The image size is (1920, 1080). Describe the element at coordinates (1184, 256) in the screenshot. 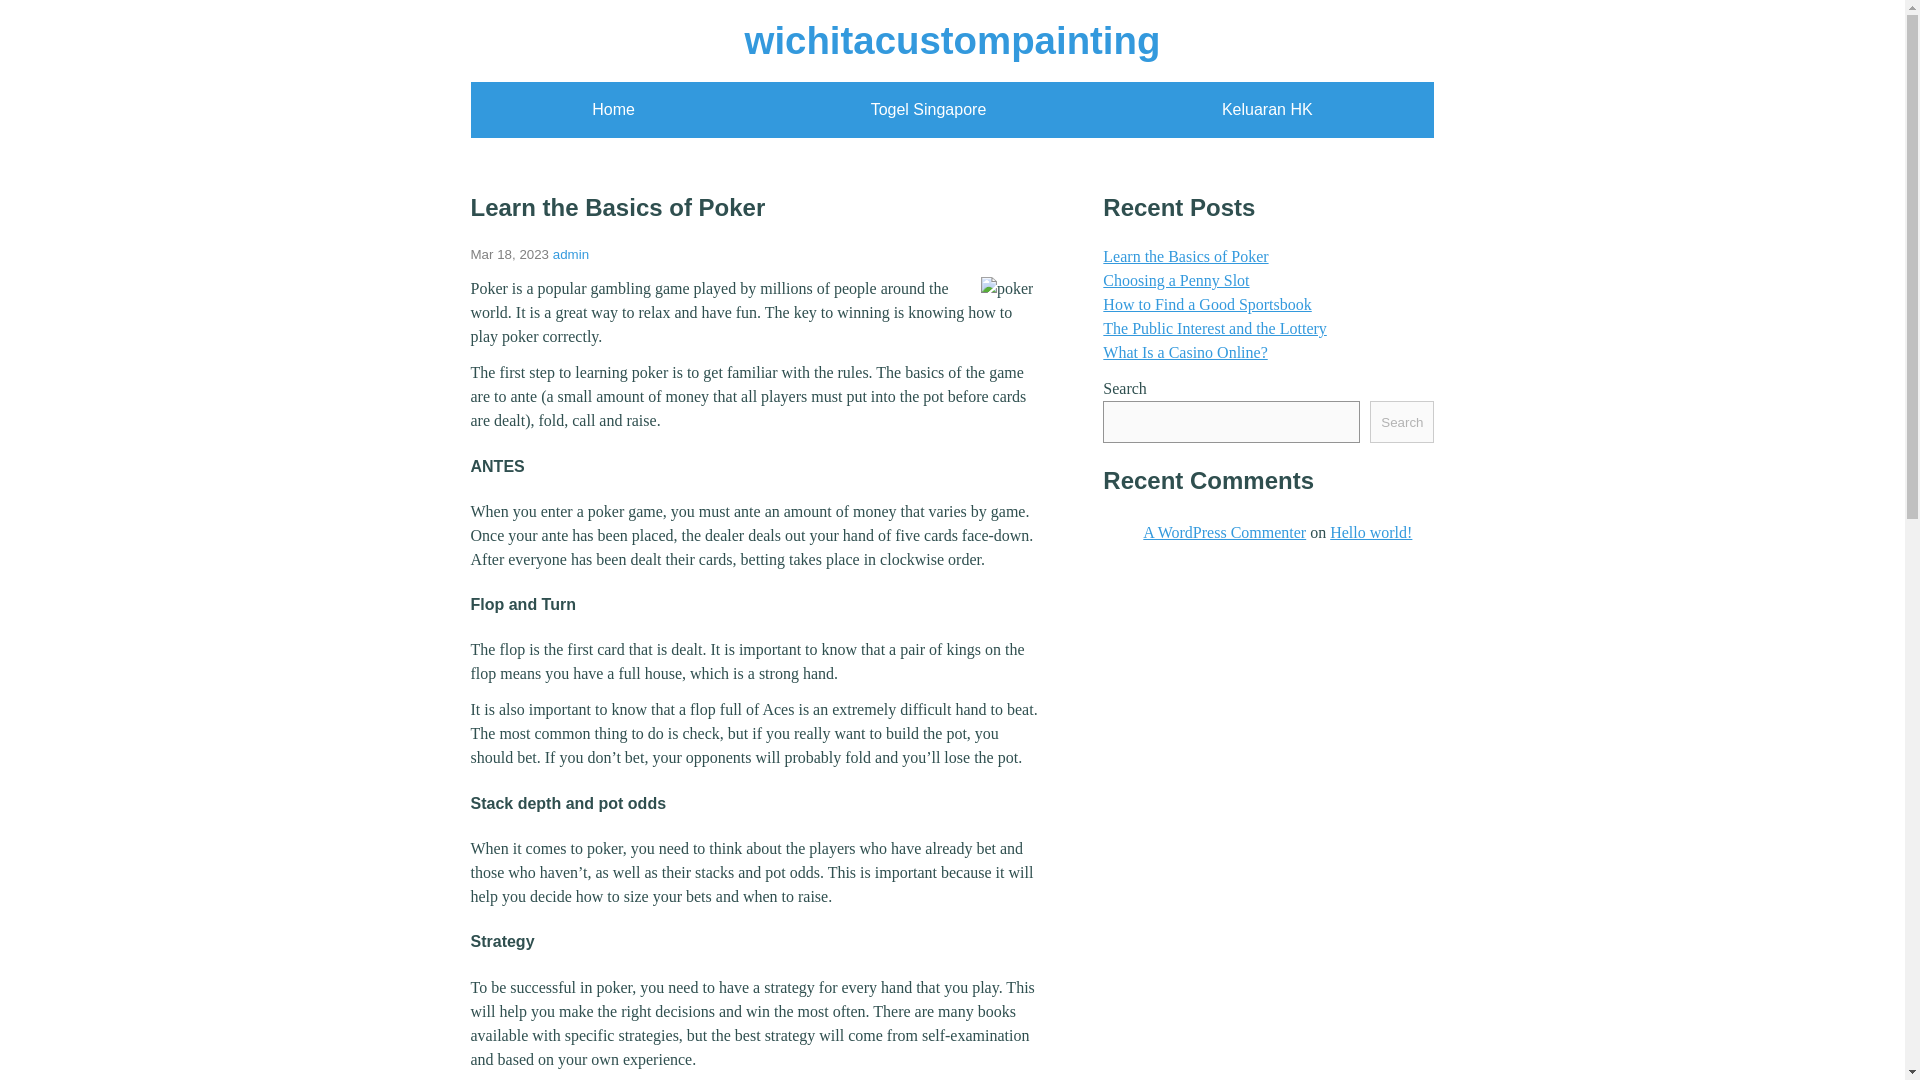

I see `Learn the Basics of Poker` at that location.